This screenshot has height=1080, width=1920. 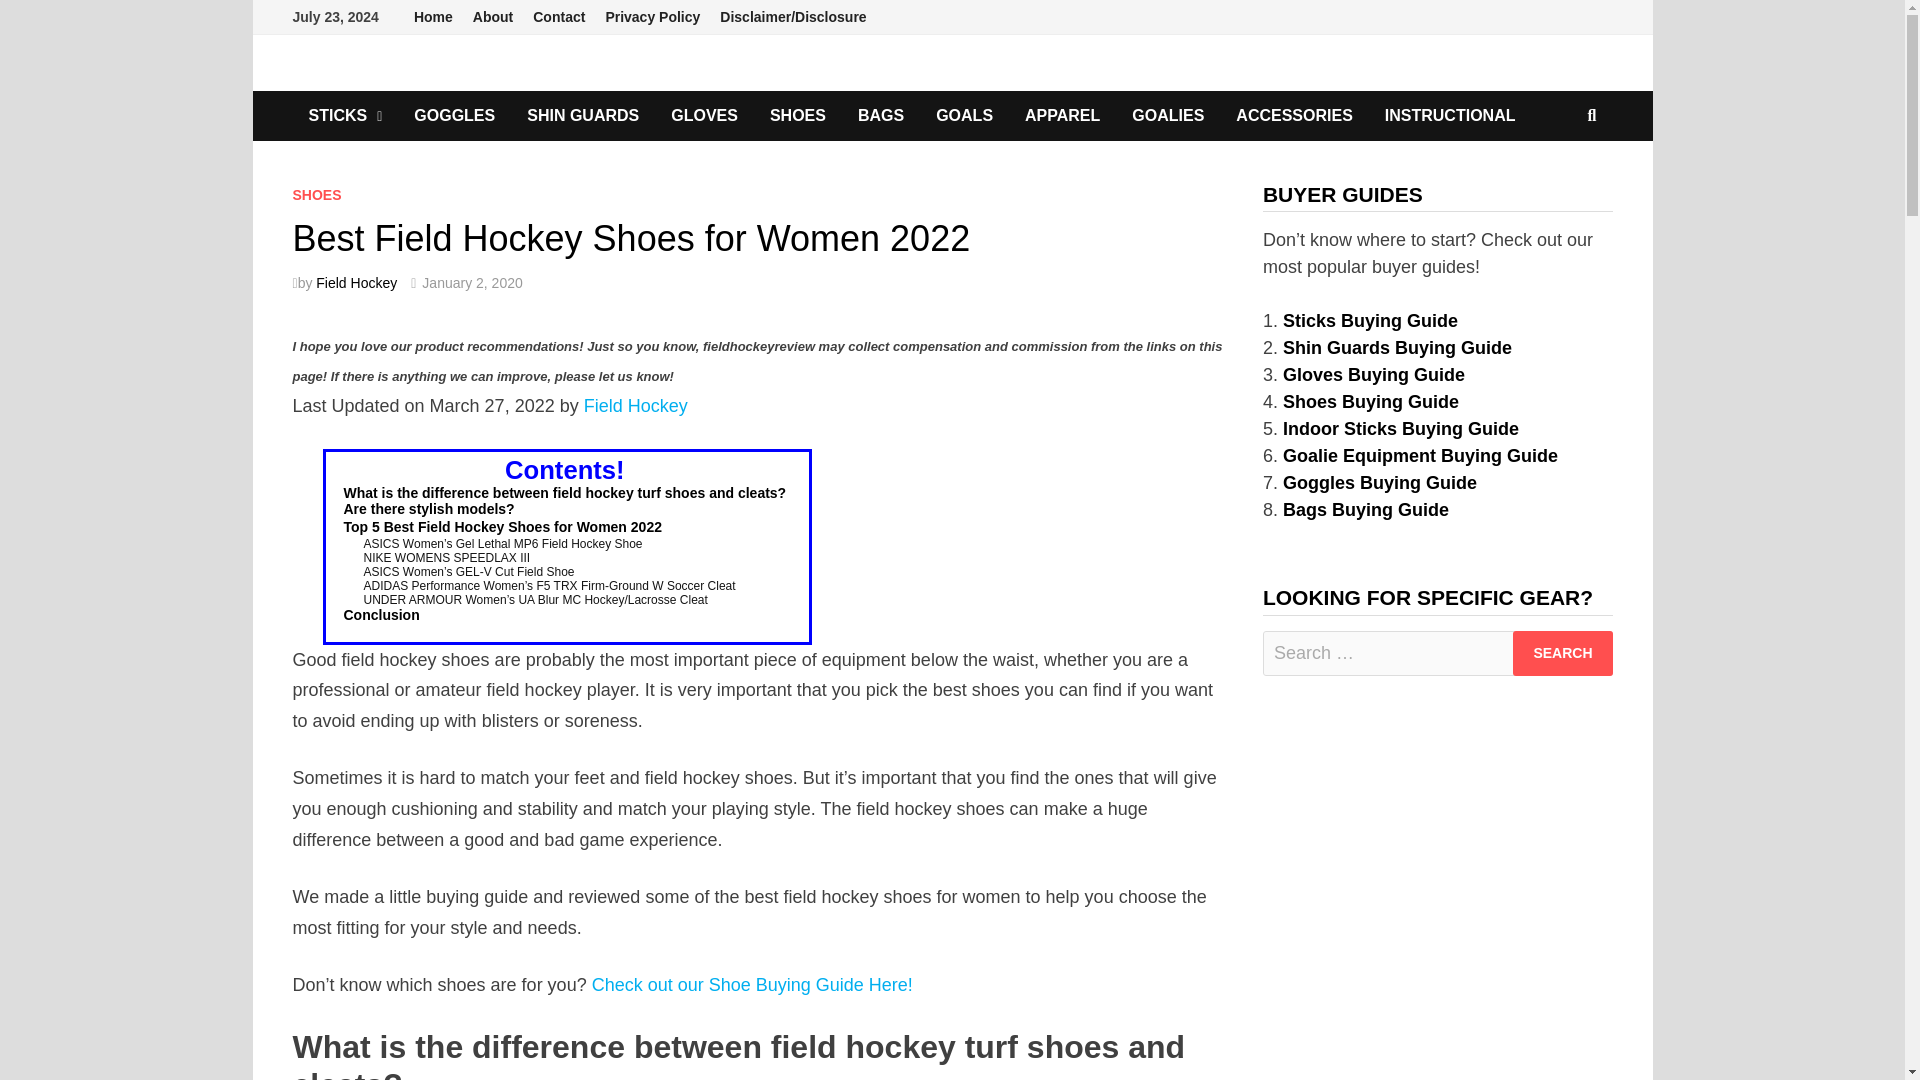 I want to click on Privacy Policy, so click(x=652, y=17).